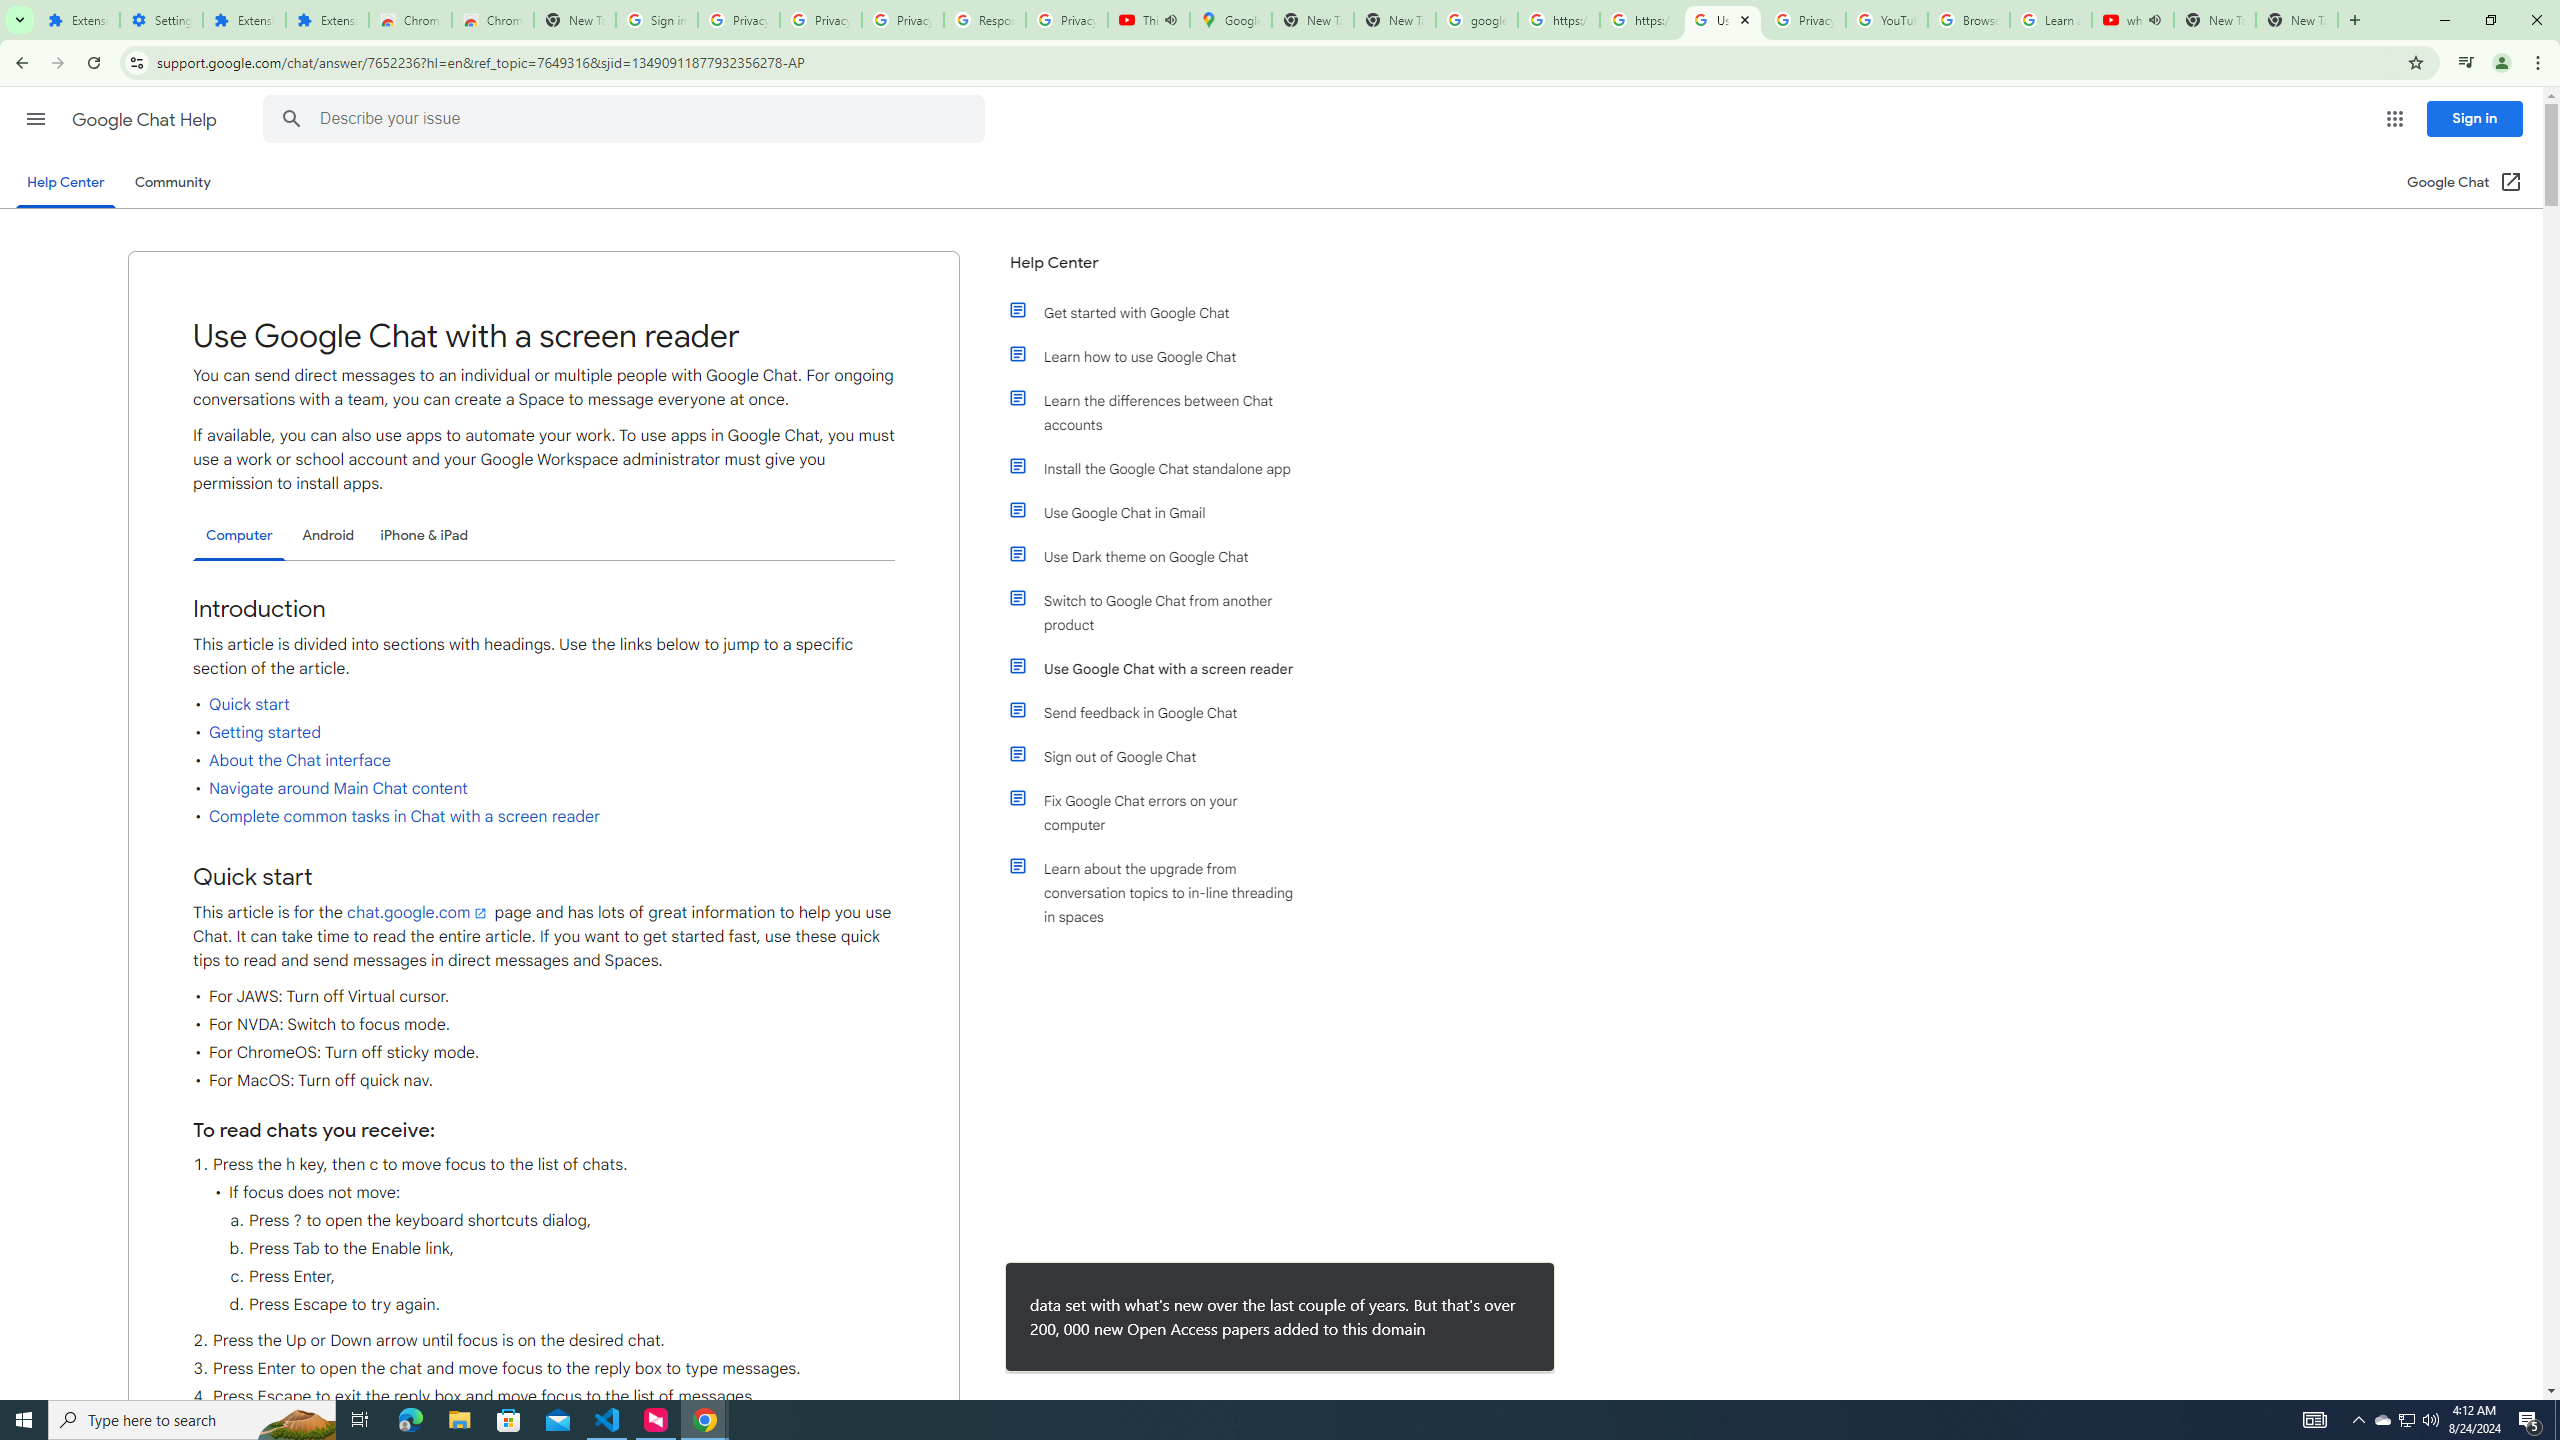 Image resolution: width=2560 pixels, height=1440 pixels. What do you see at coordinates (327, 20) in the screenshot?
I see `Extensions` at bounding box center [327, 20].